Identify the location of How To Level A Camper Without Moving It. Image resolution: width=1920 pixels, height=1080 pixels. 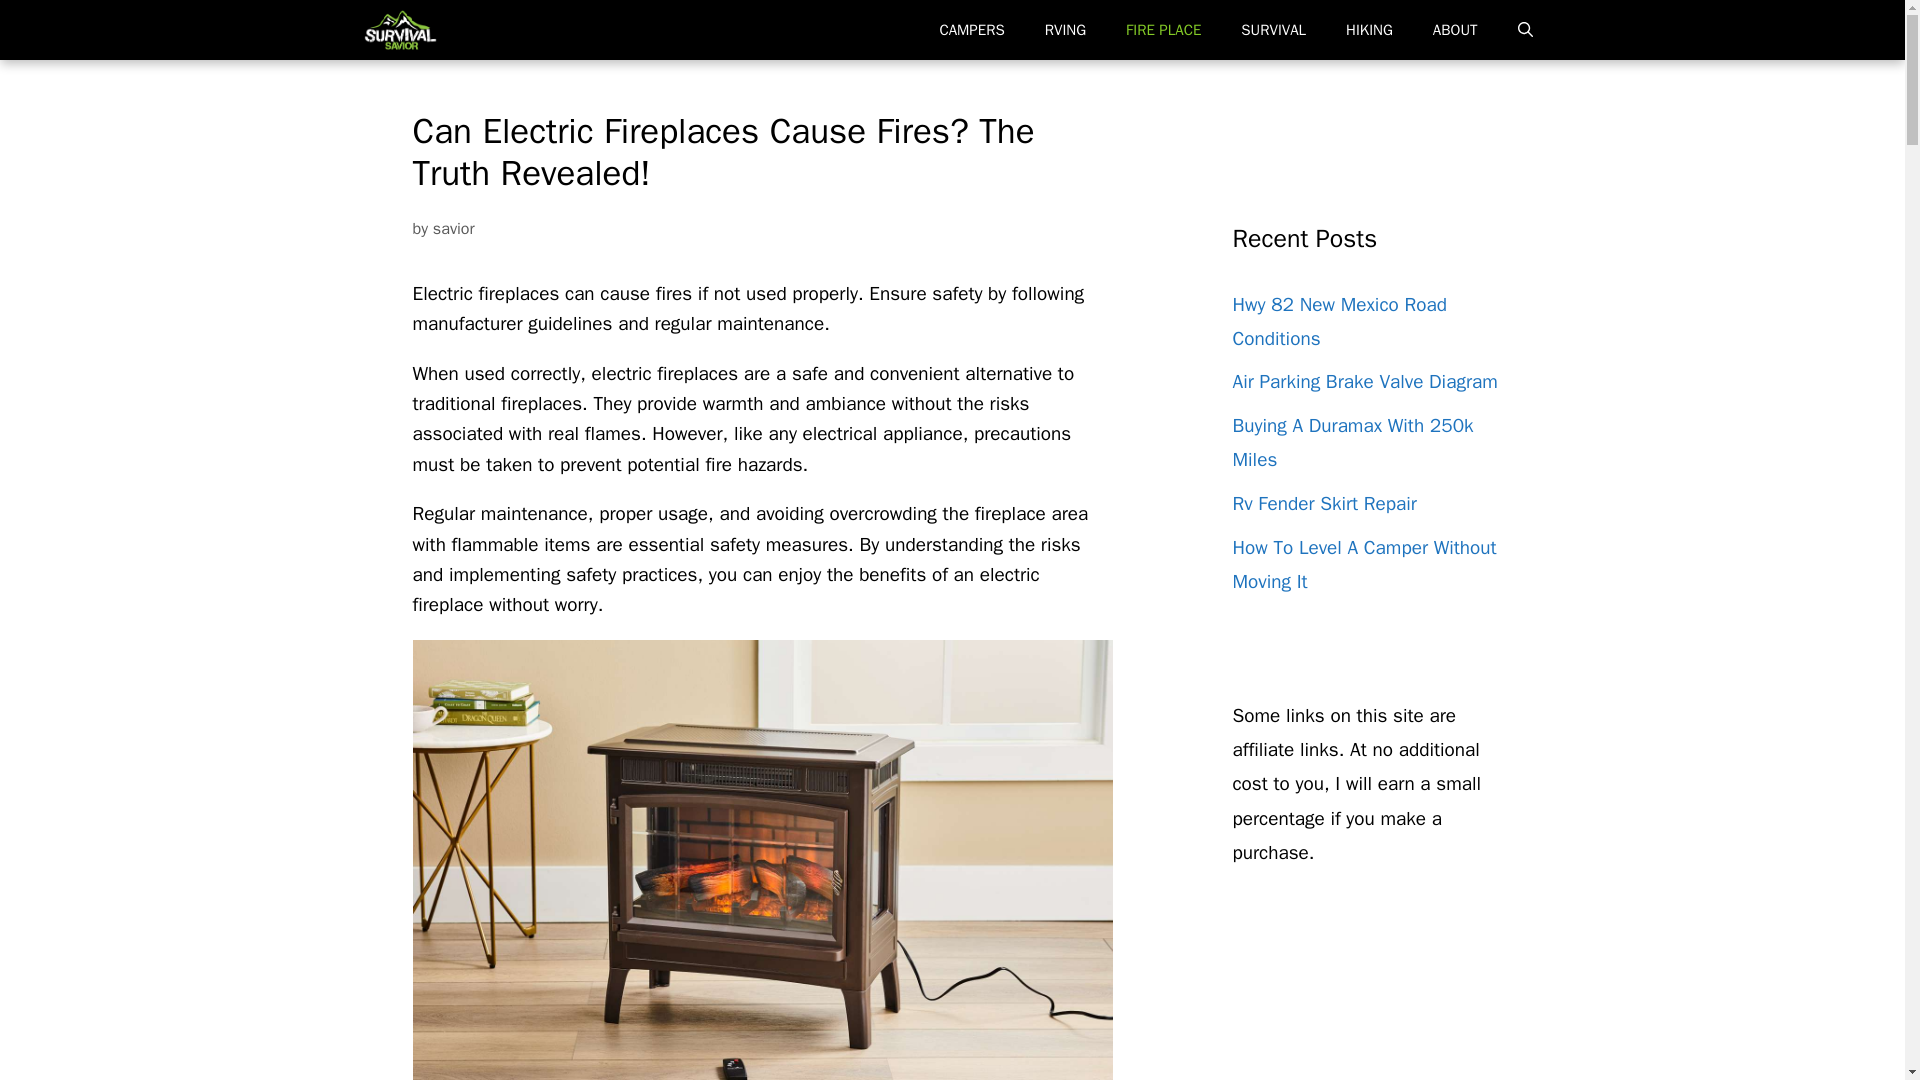
(1364, 564).